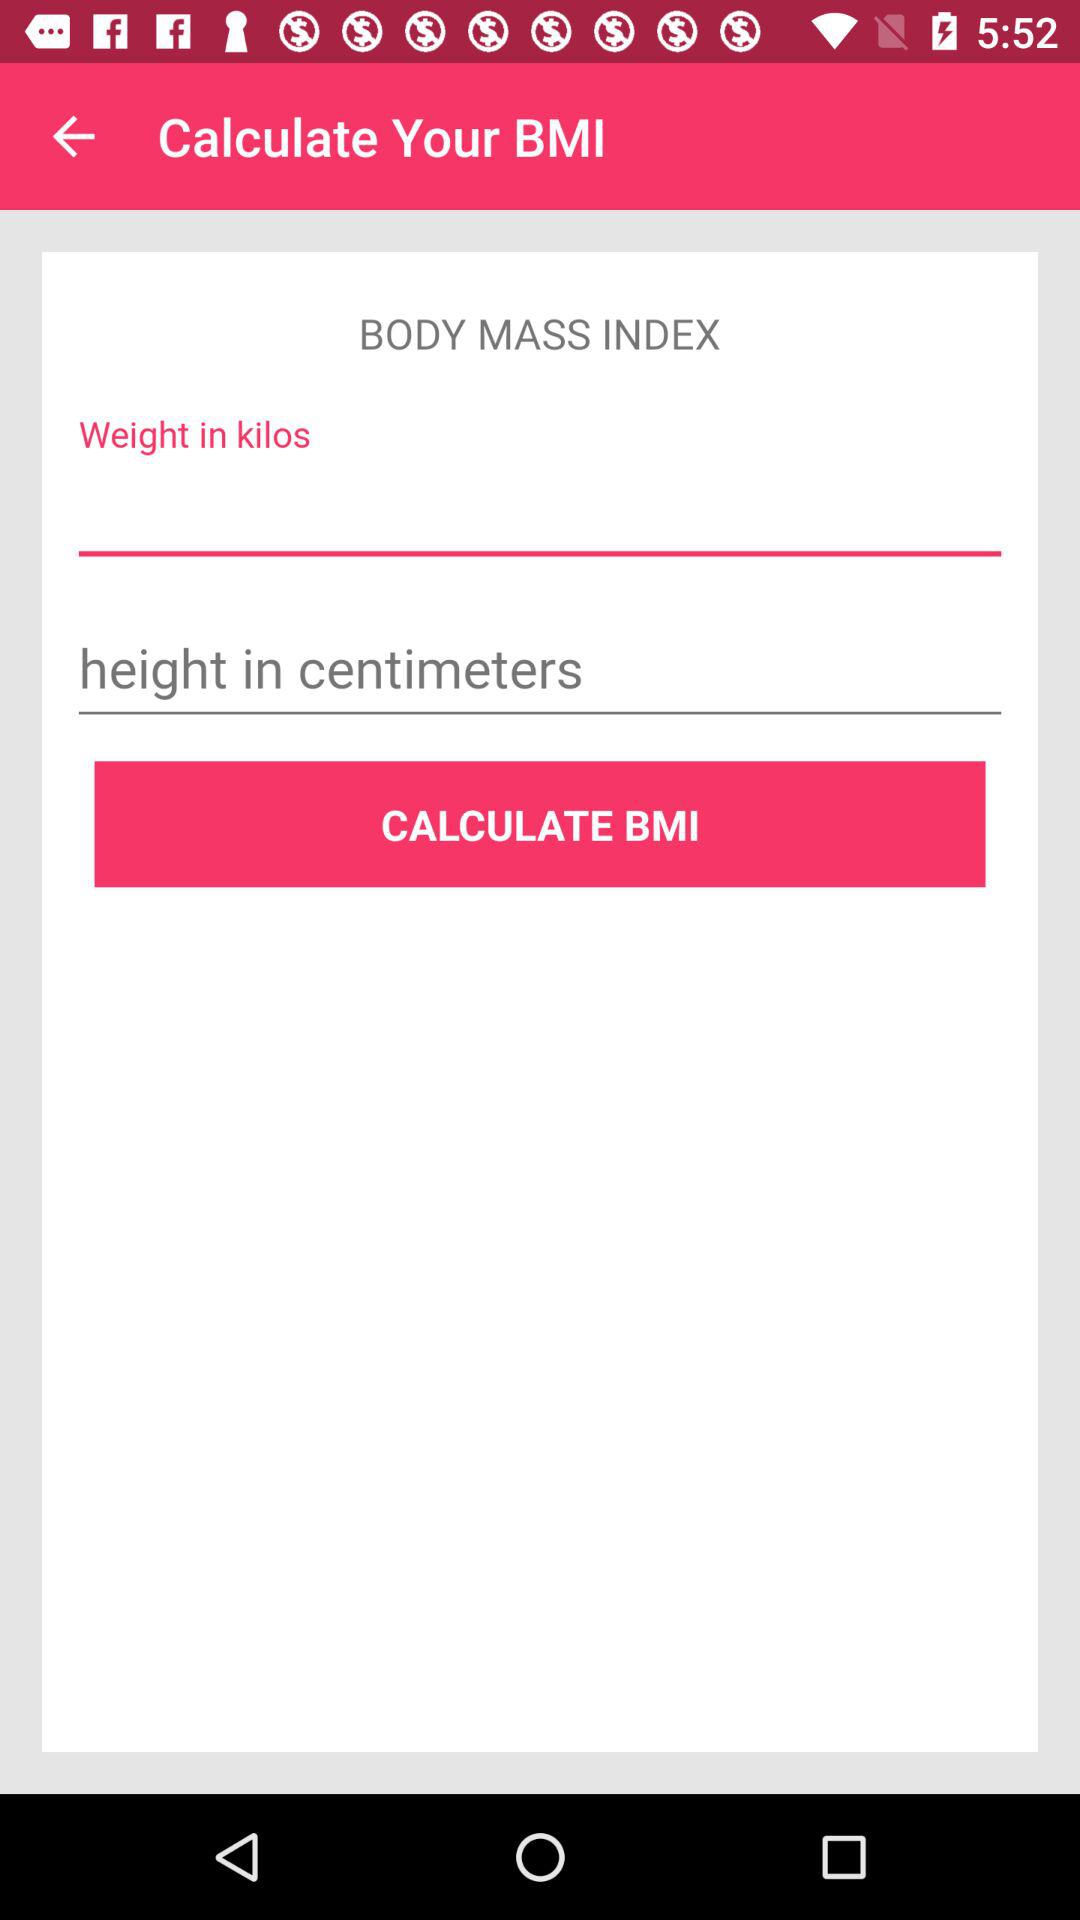 This screenshot has height=1920, width=1080. What do you see at coordinates (540, 671) in the screenshot?
I see `activate typing field` at bounding box center [540, 671].